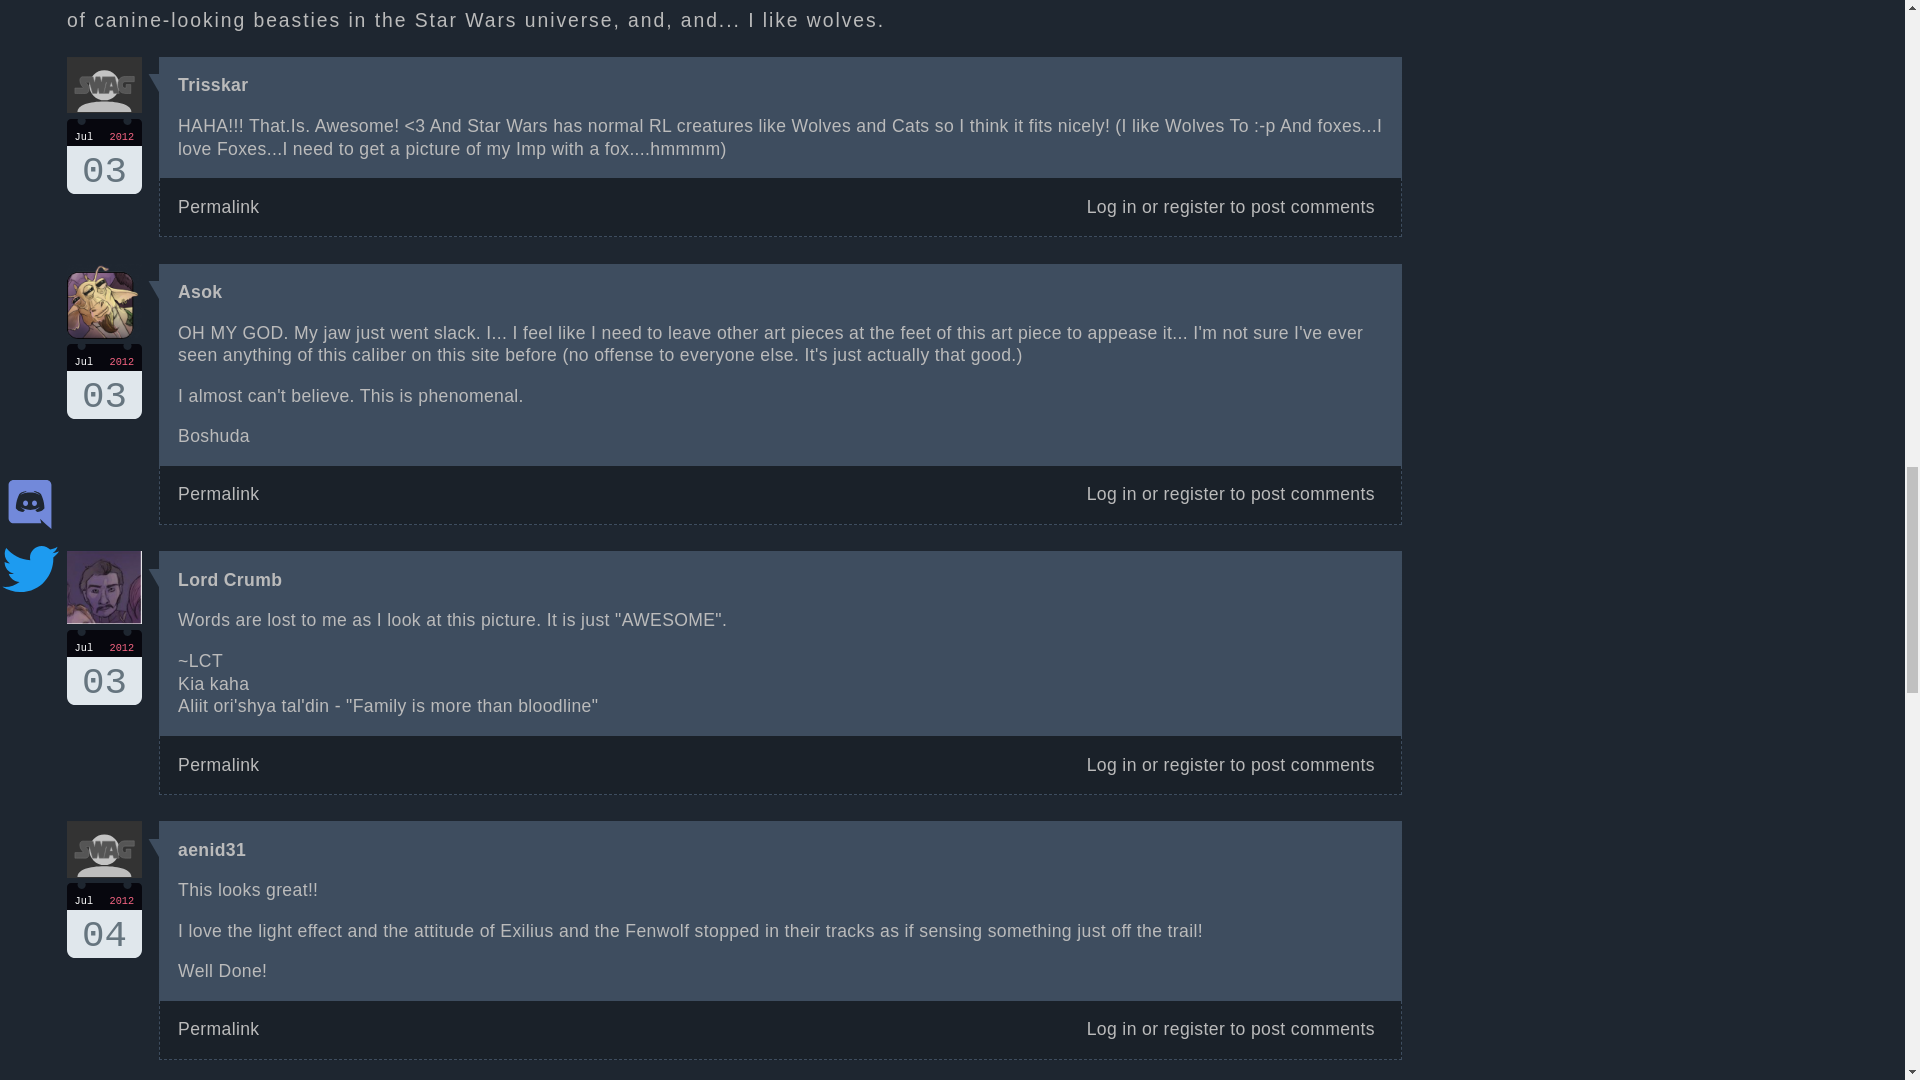  Describe the element at coordinates (1194, 764) in the screenshot. I see `register` at that location.